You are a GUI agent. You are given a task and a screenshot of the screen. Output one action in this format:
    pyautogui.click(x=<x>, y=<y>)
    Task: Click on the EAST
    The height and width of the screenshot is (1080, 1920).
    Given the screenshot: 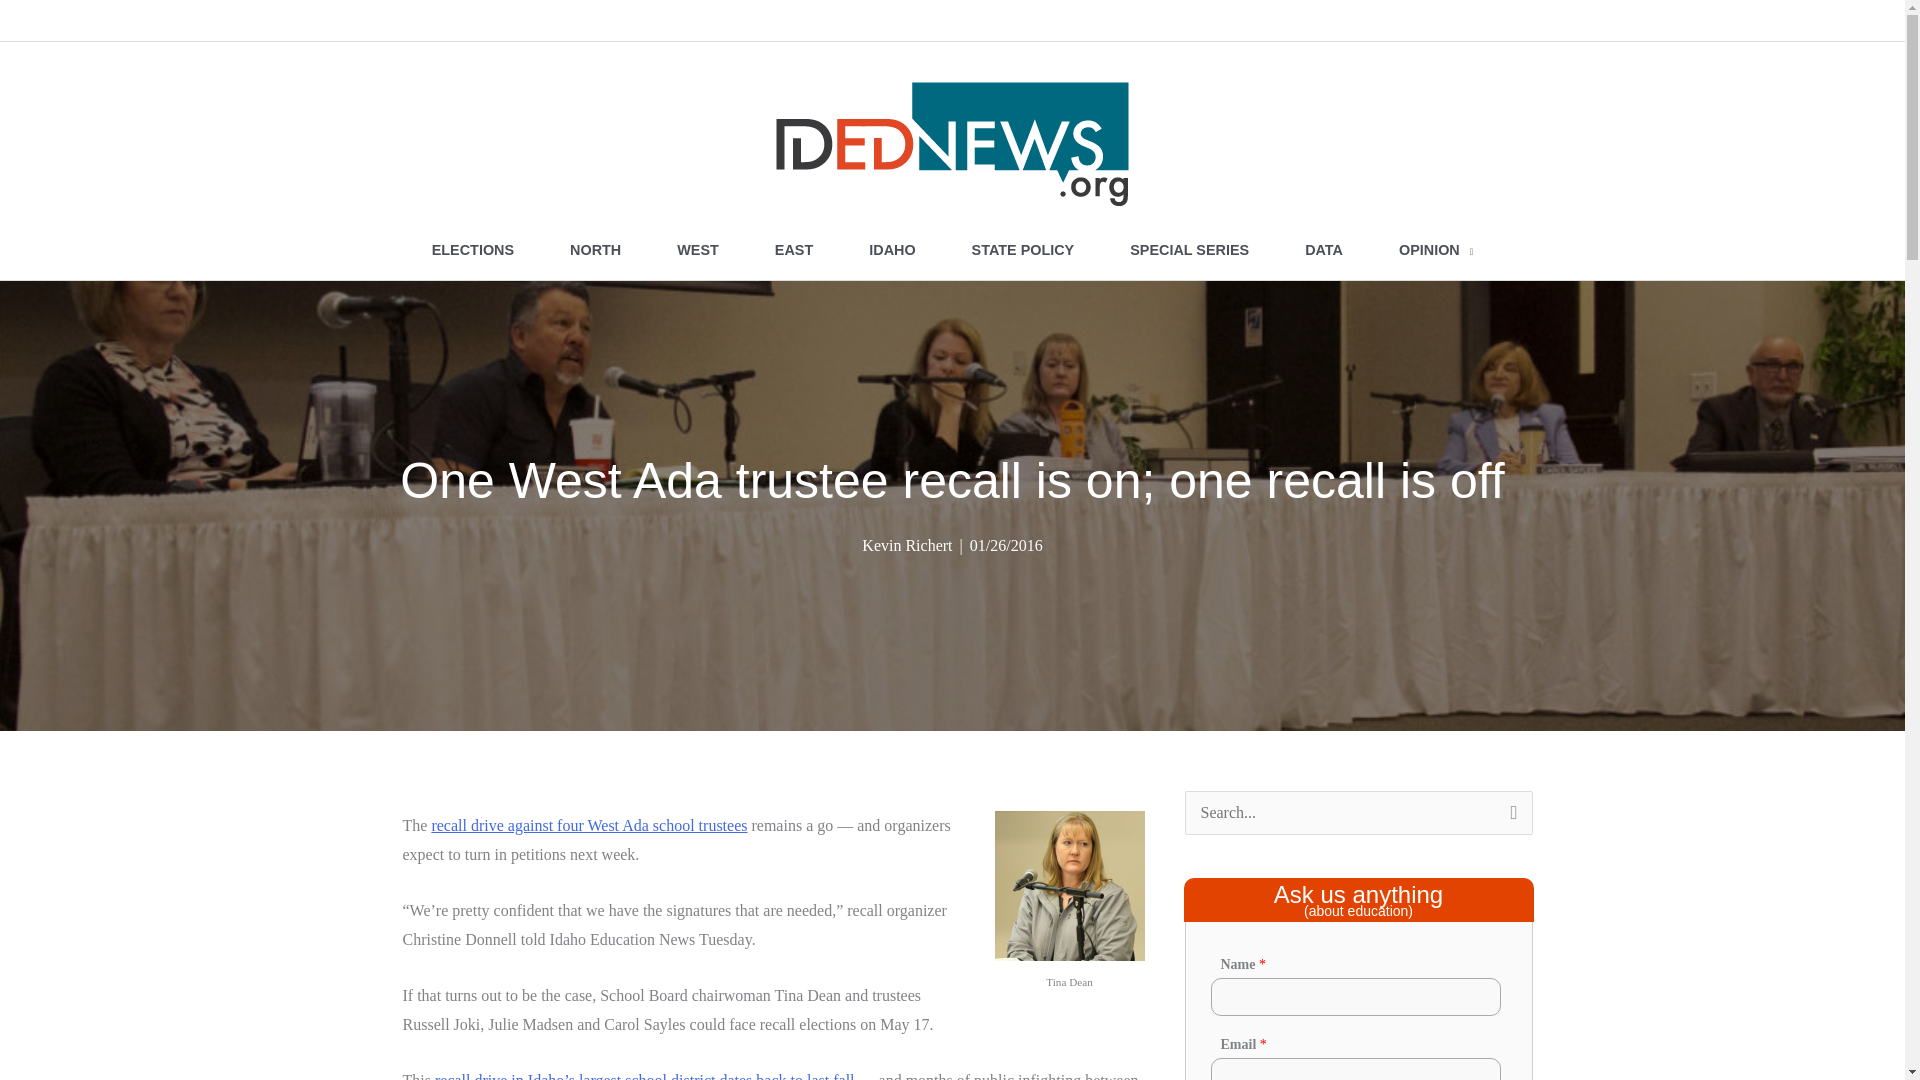 What is the action you would take?
    pyautogui.click(x=793, y=250)
    